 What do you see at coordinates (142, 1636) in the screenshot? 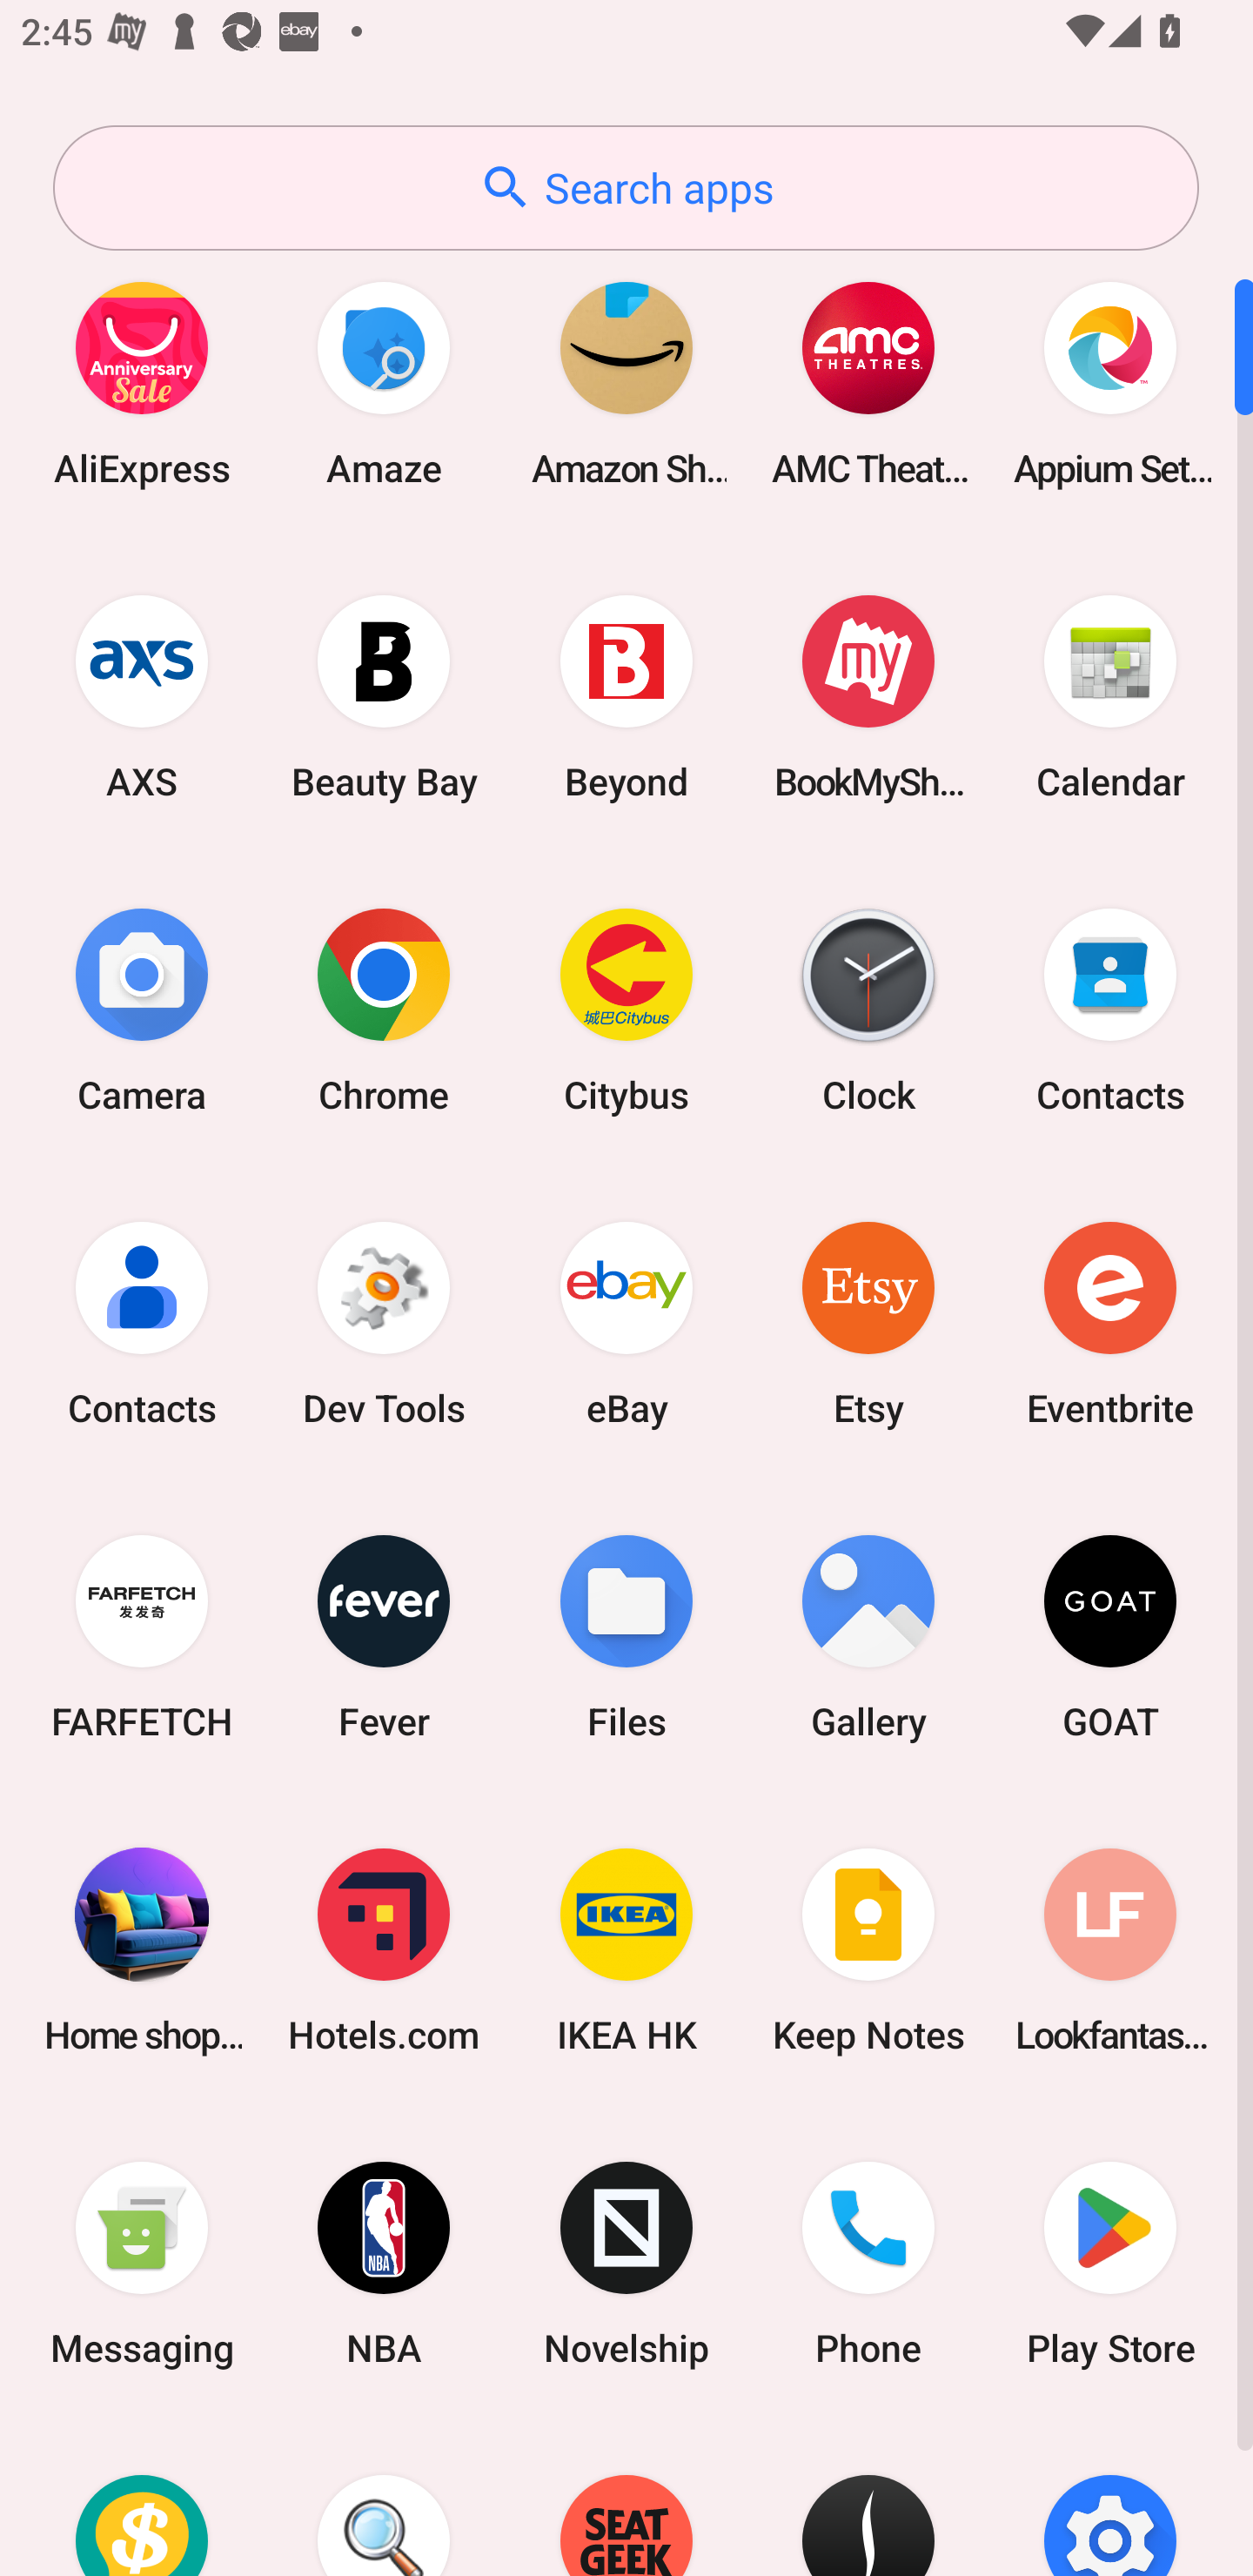
I see `FARFETCH` at bounding box center [142, 1636].